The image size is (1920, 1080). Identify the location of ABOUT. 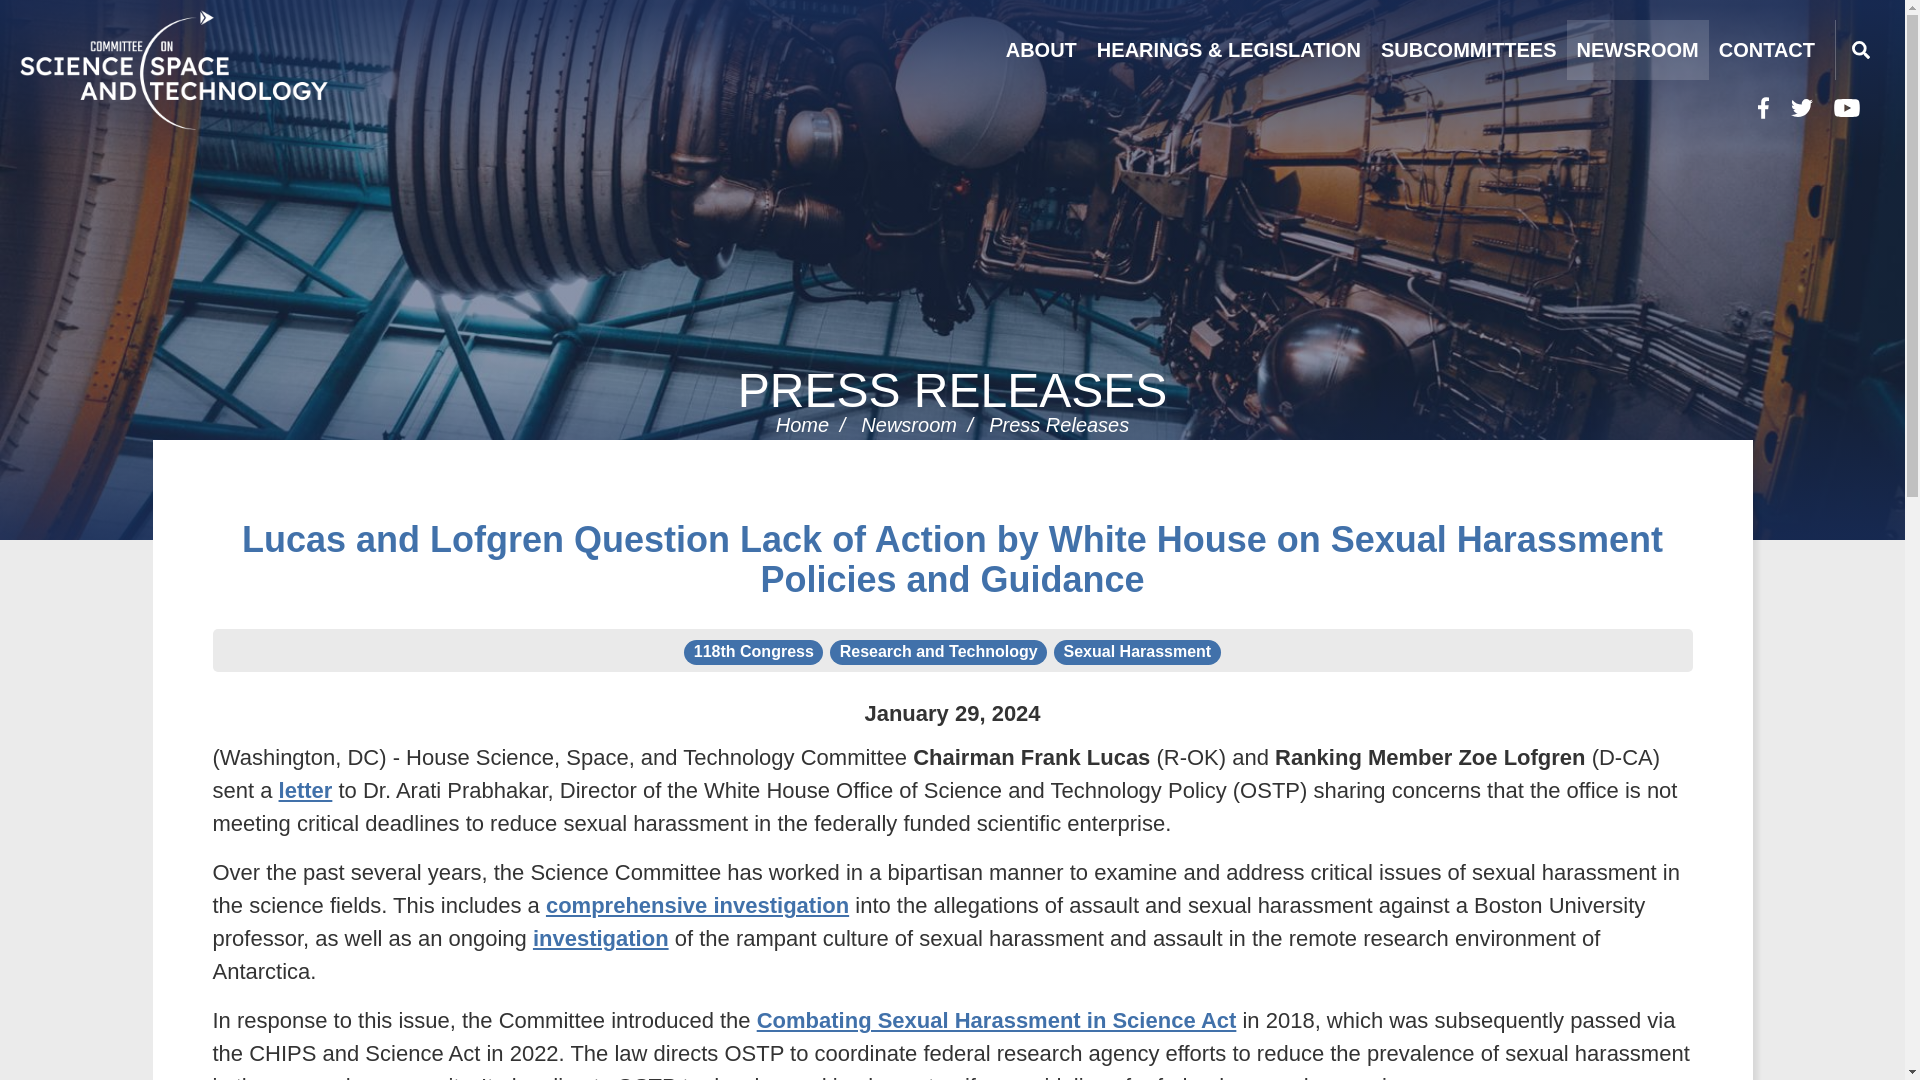
(1041, 50).